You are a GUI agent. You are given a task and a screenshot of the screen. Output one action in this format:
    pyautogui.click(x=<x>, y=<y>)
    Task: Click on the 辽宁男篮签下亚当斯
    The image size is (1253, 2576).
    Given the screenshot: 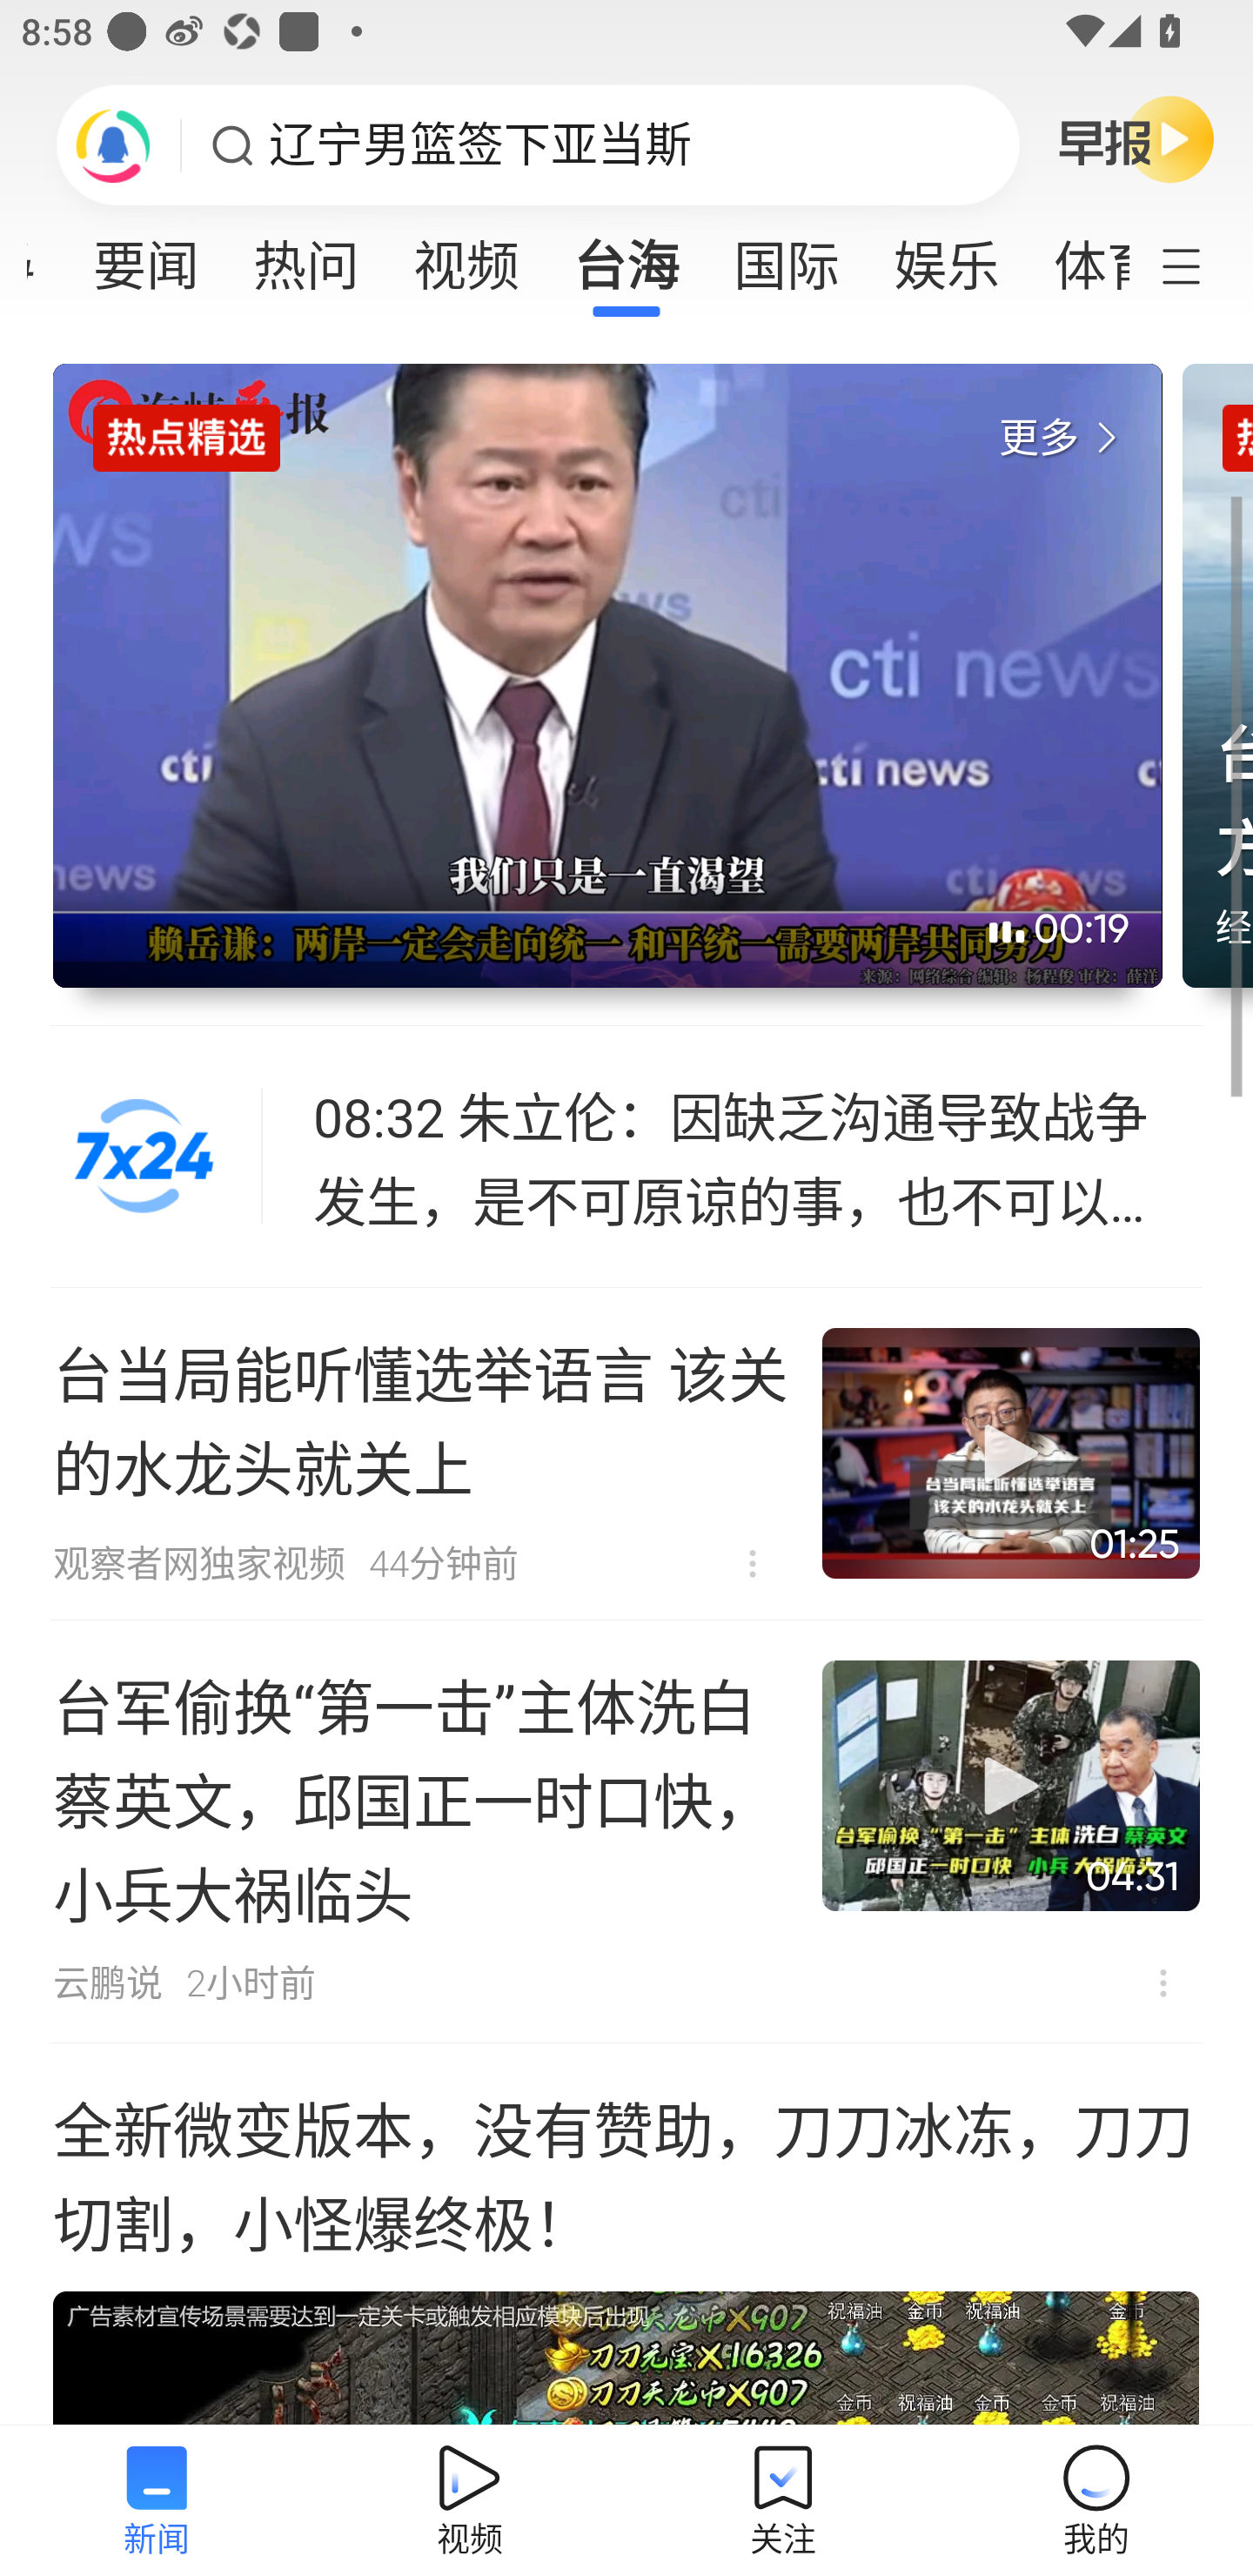 What is the action you would take?
    pyautogui.click(x=480, y=145)
    